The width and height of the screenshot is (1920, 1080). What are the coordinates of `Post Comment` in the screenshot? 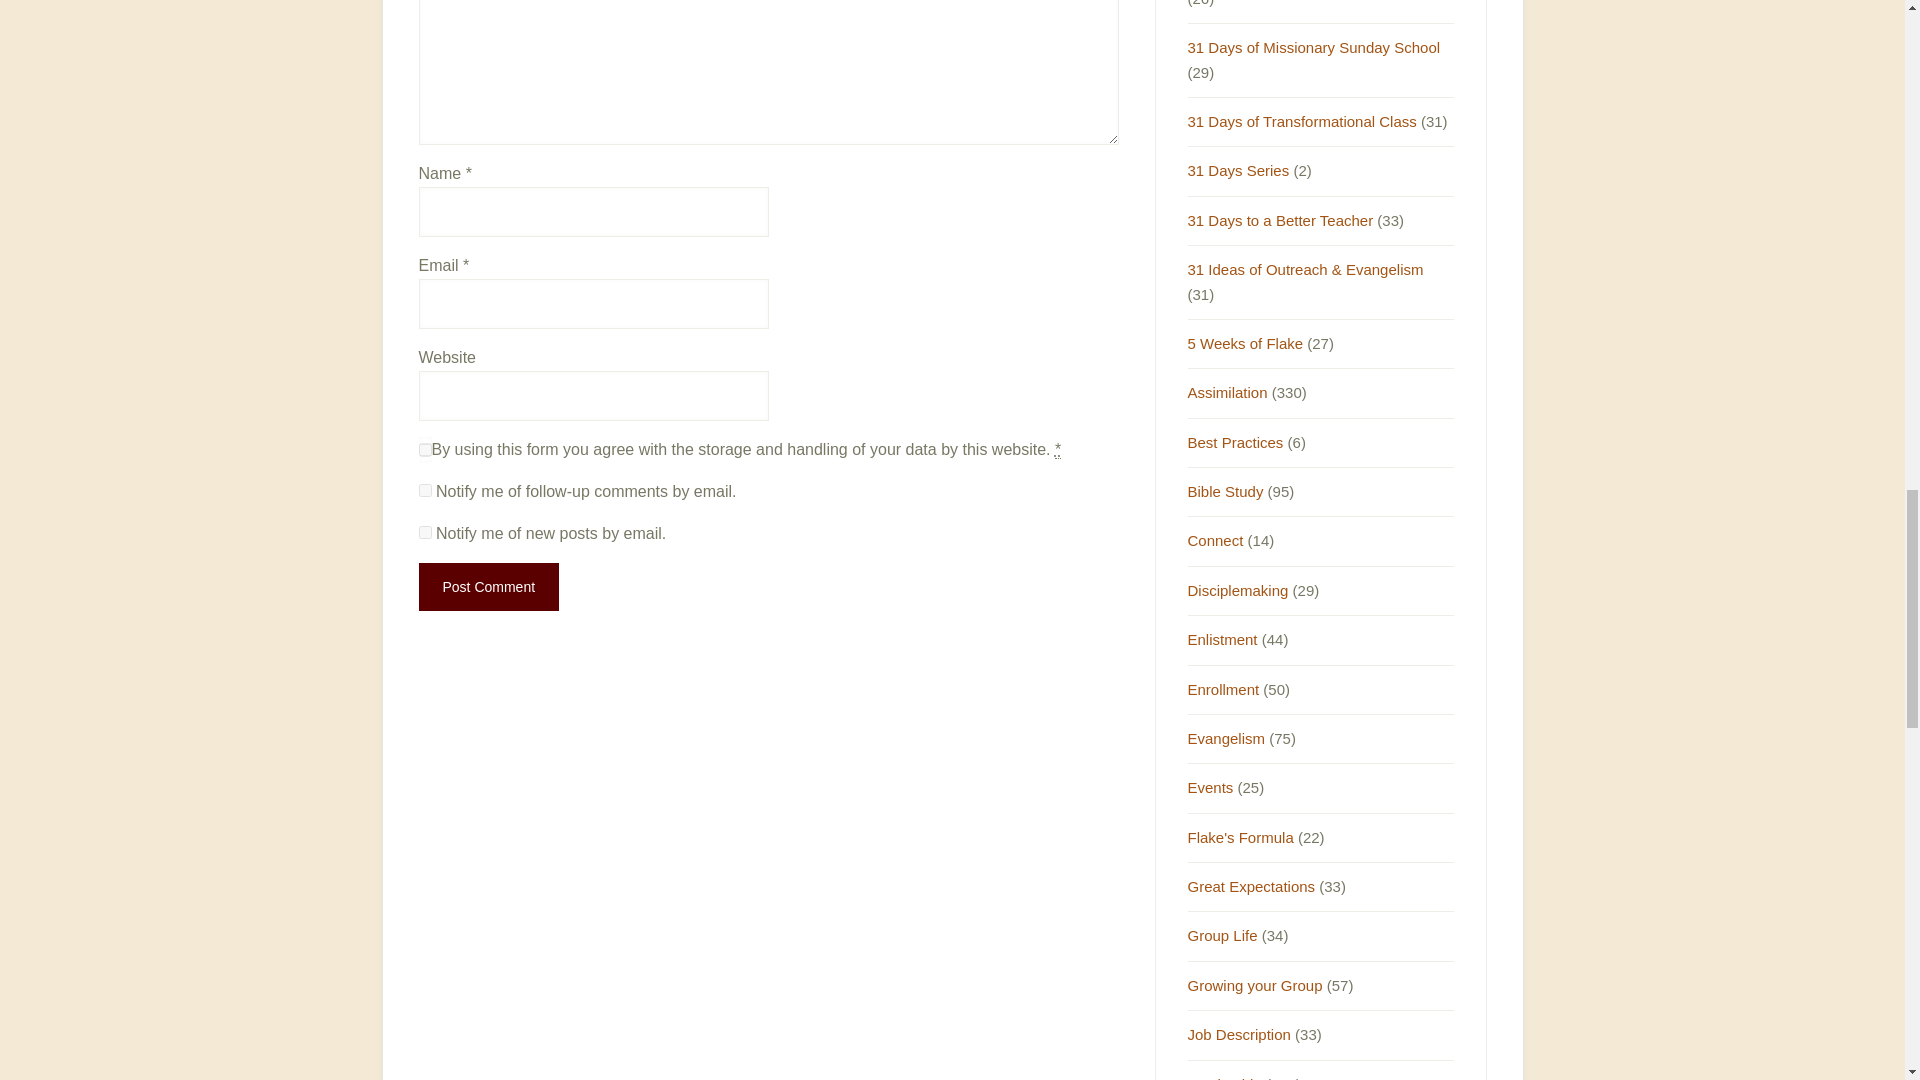 It's located at (488, 586).